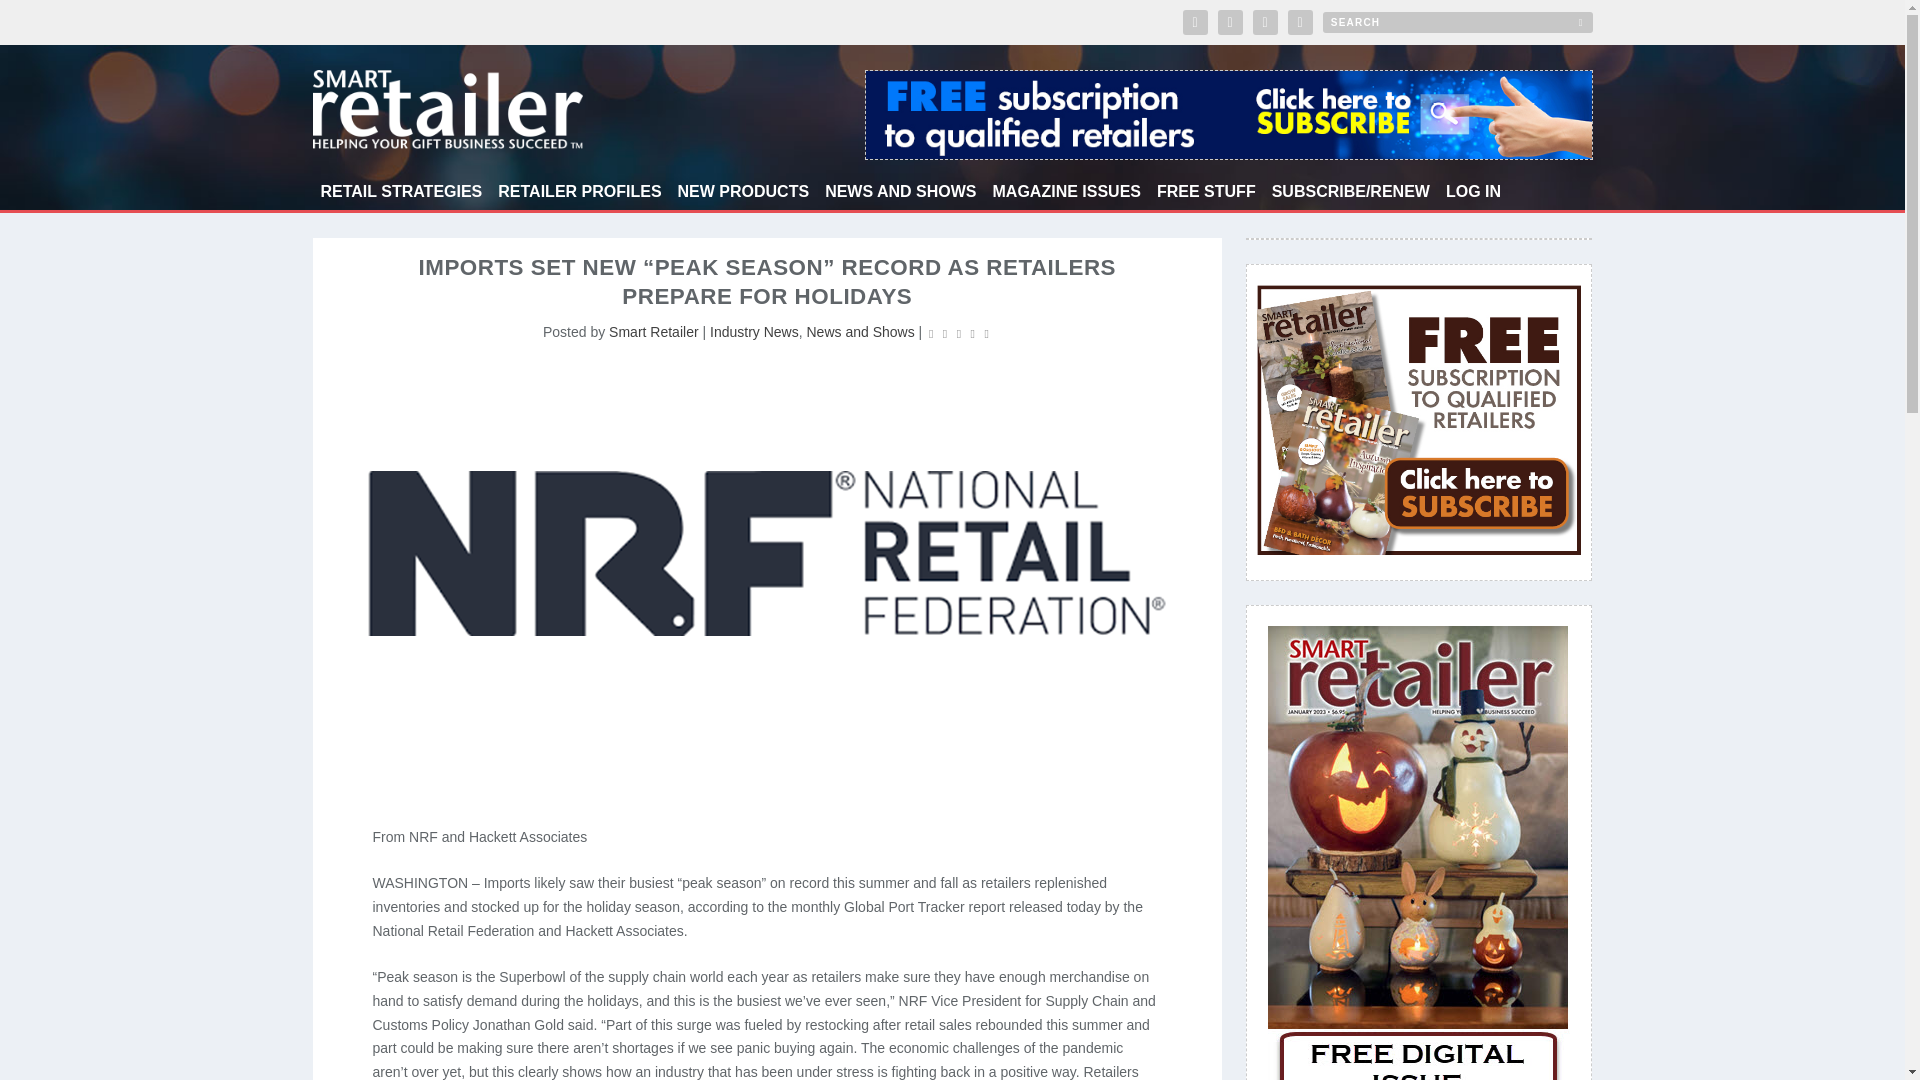  I want to click on RETAIL STRATEGIES, so click(400, 196).